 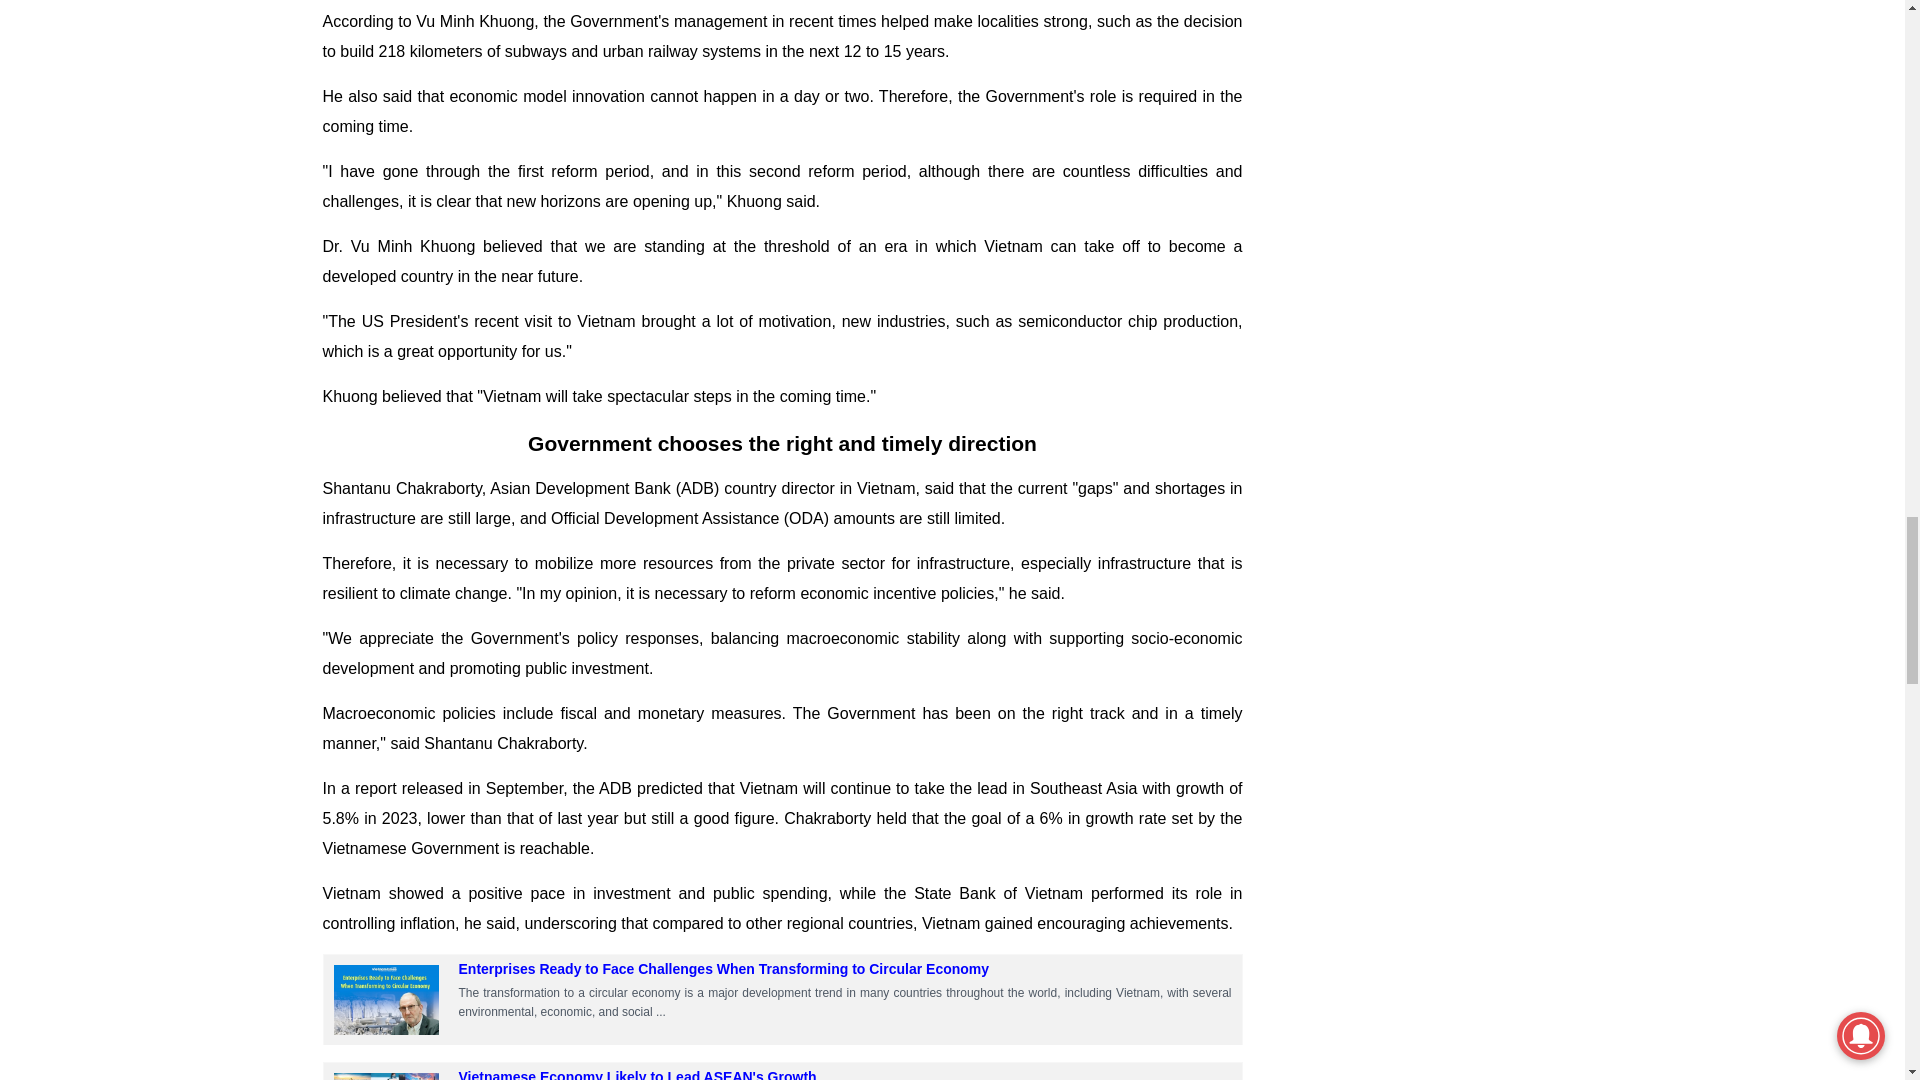 I want to click on Vietnamese Economy Likely to Lead ASEAN's Growth, so click(x=386, y=1076).